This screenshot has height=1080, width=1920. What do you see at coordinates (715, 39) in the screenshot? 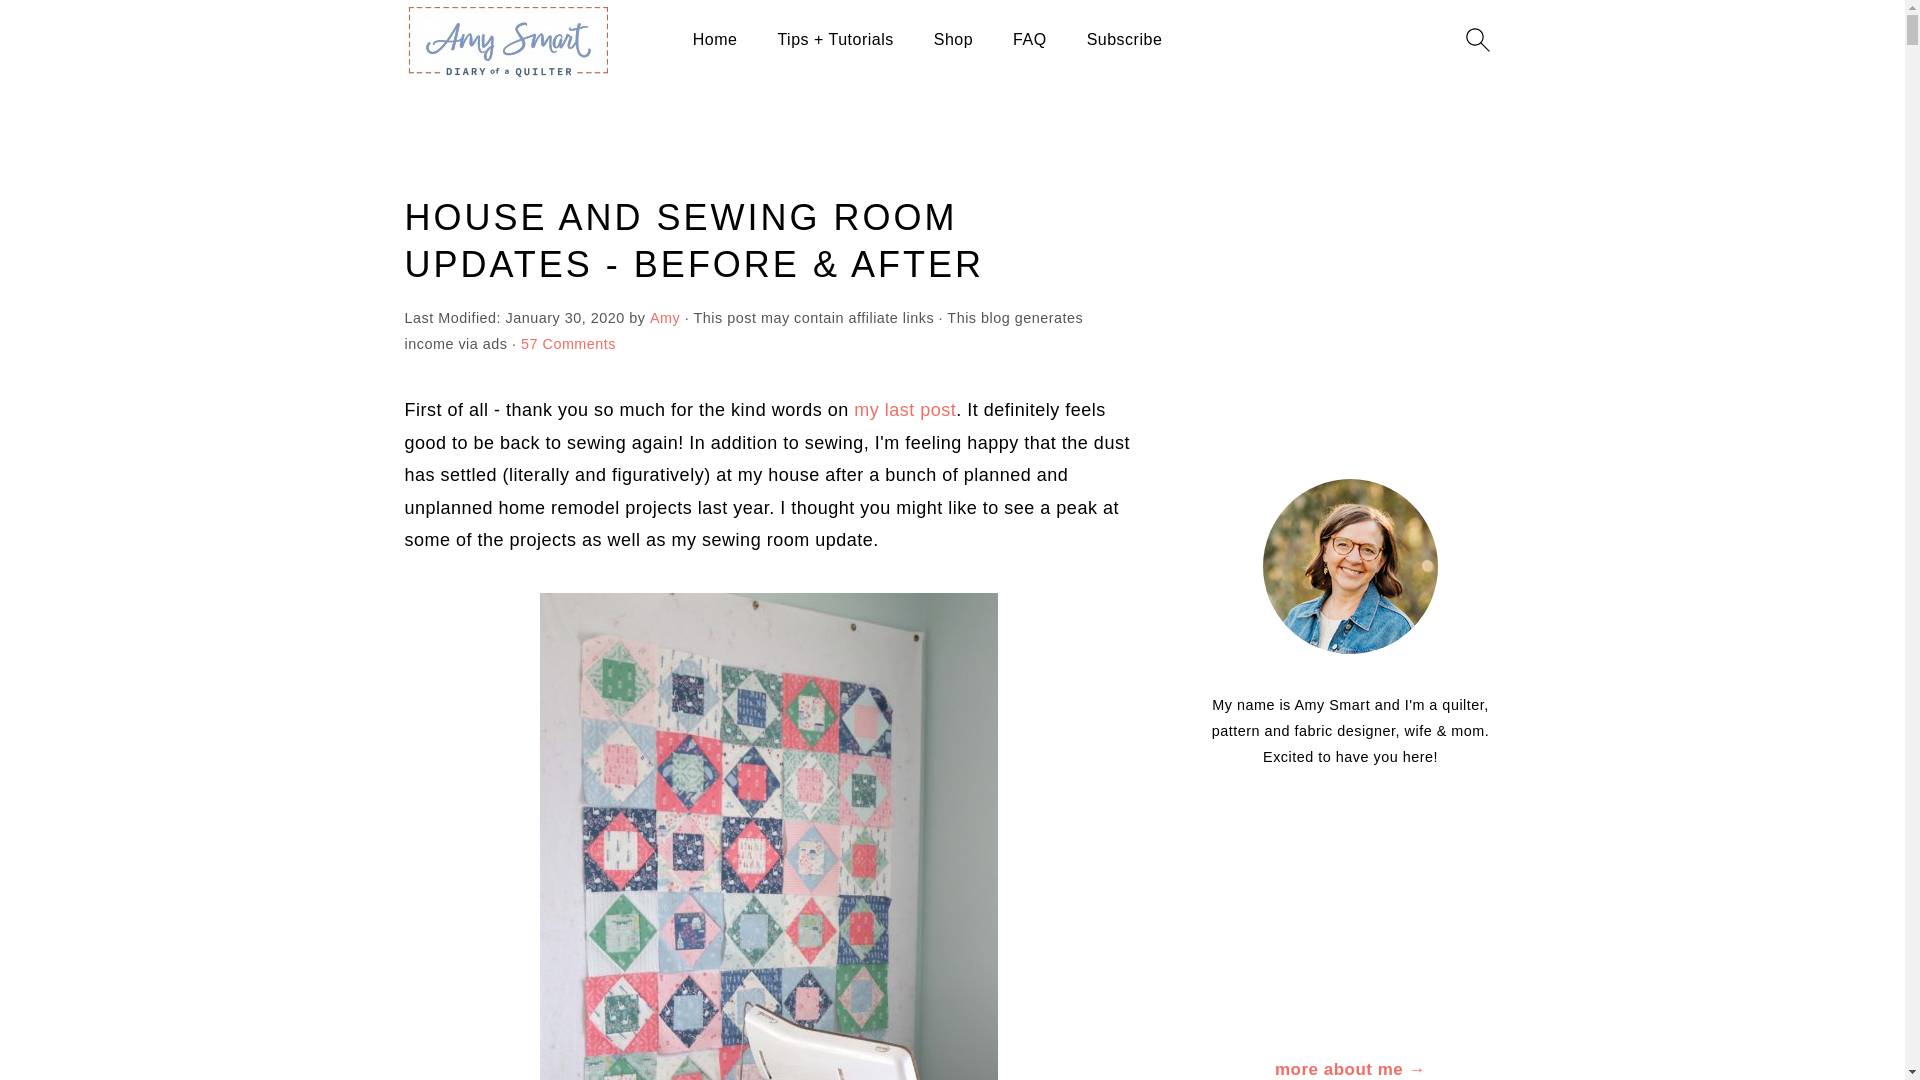
I see `Home` at bounding box center [715, 39].